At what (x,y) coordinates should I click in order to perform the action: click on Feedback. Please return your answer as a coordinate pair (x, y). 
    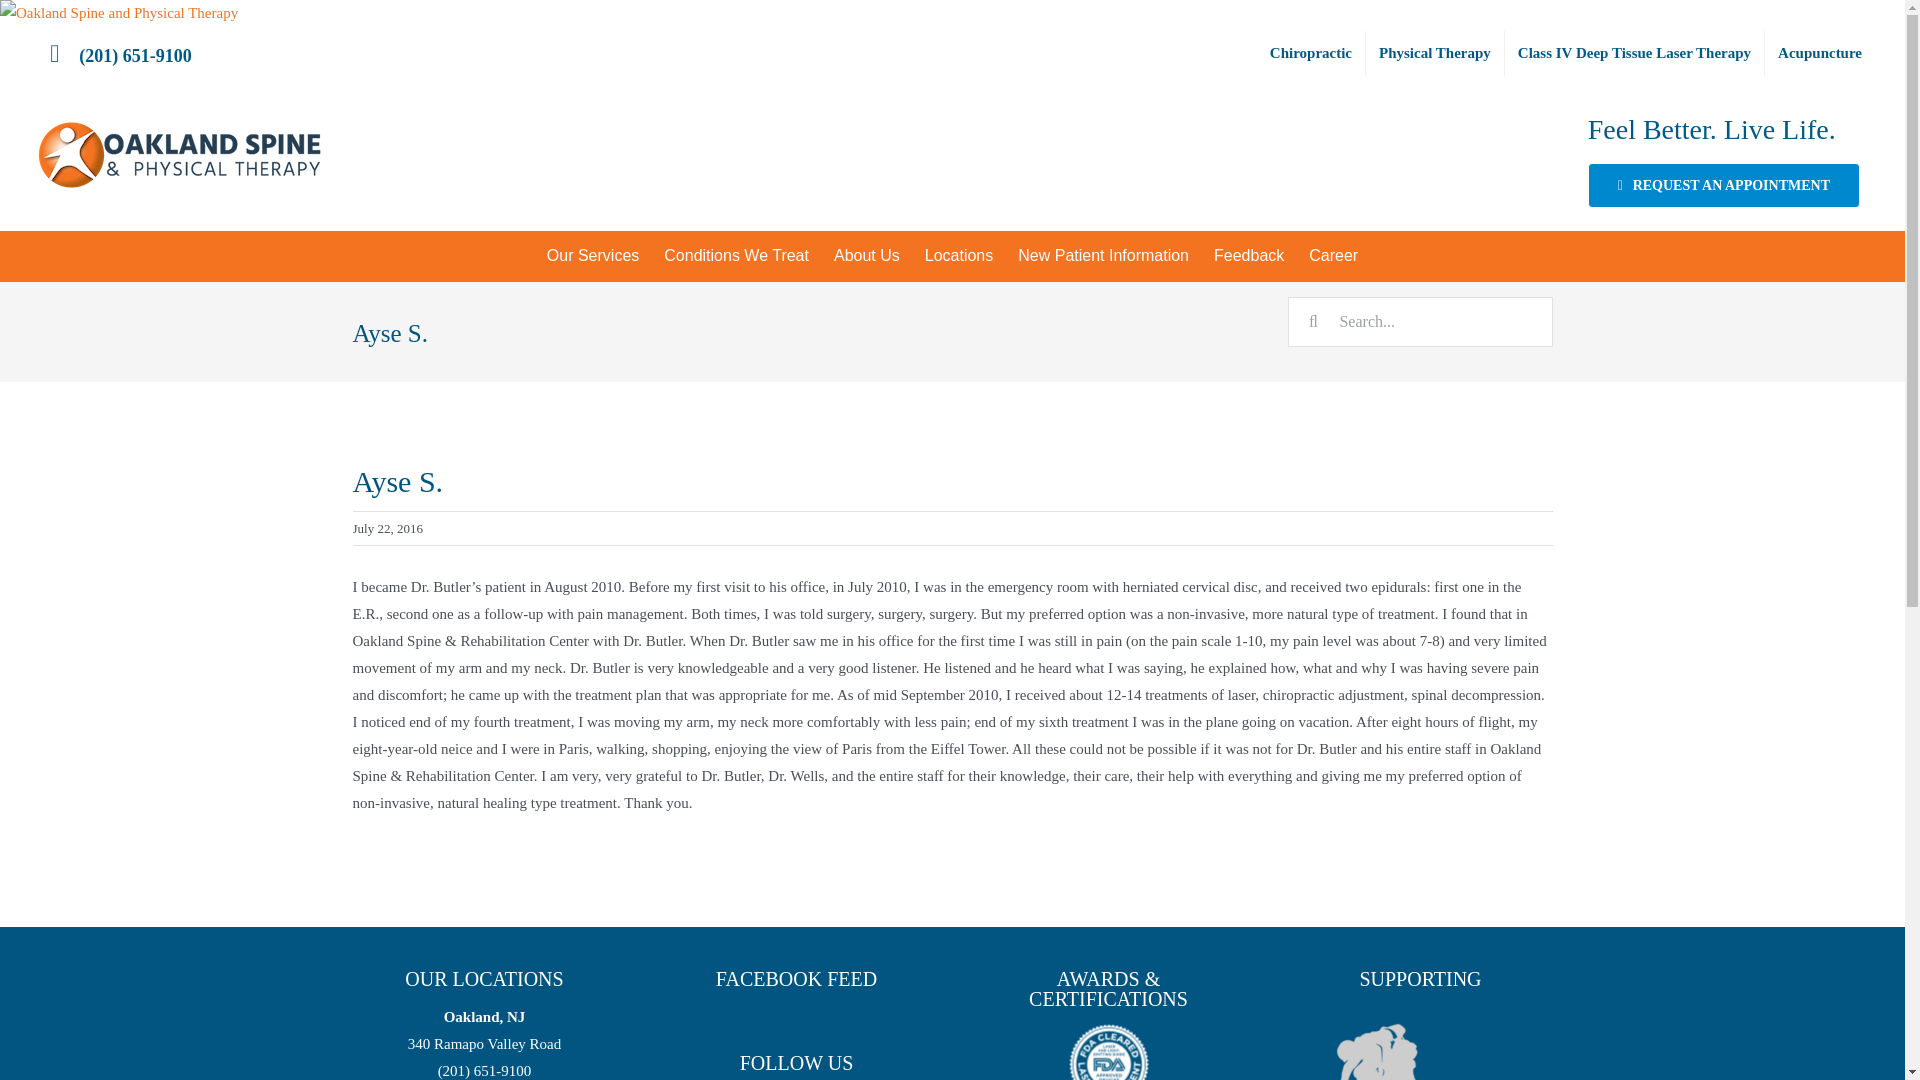
    Looking at the image, I should click on (1249, 256).